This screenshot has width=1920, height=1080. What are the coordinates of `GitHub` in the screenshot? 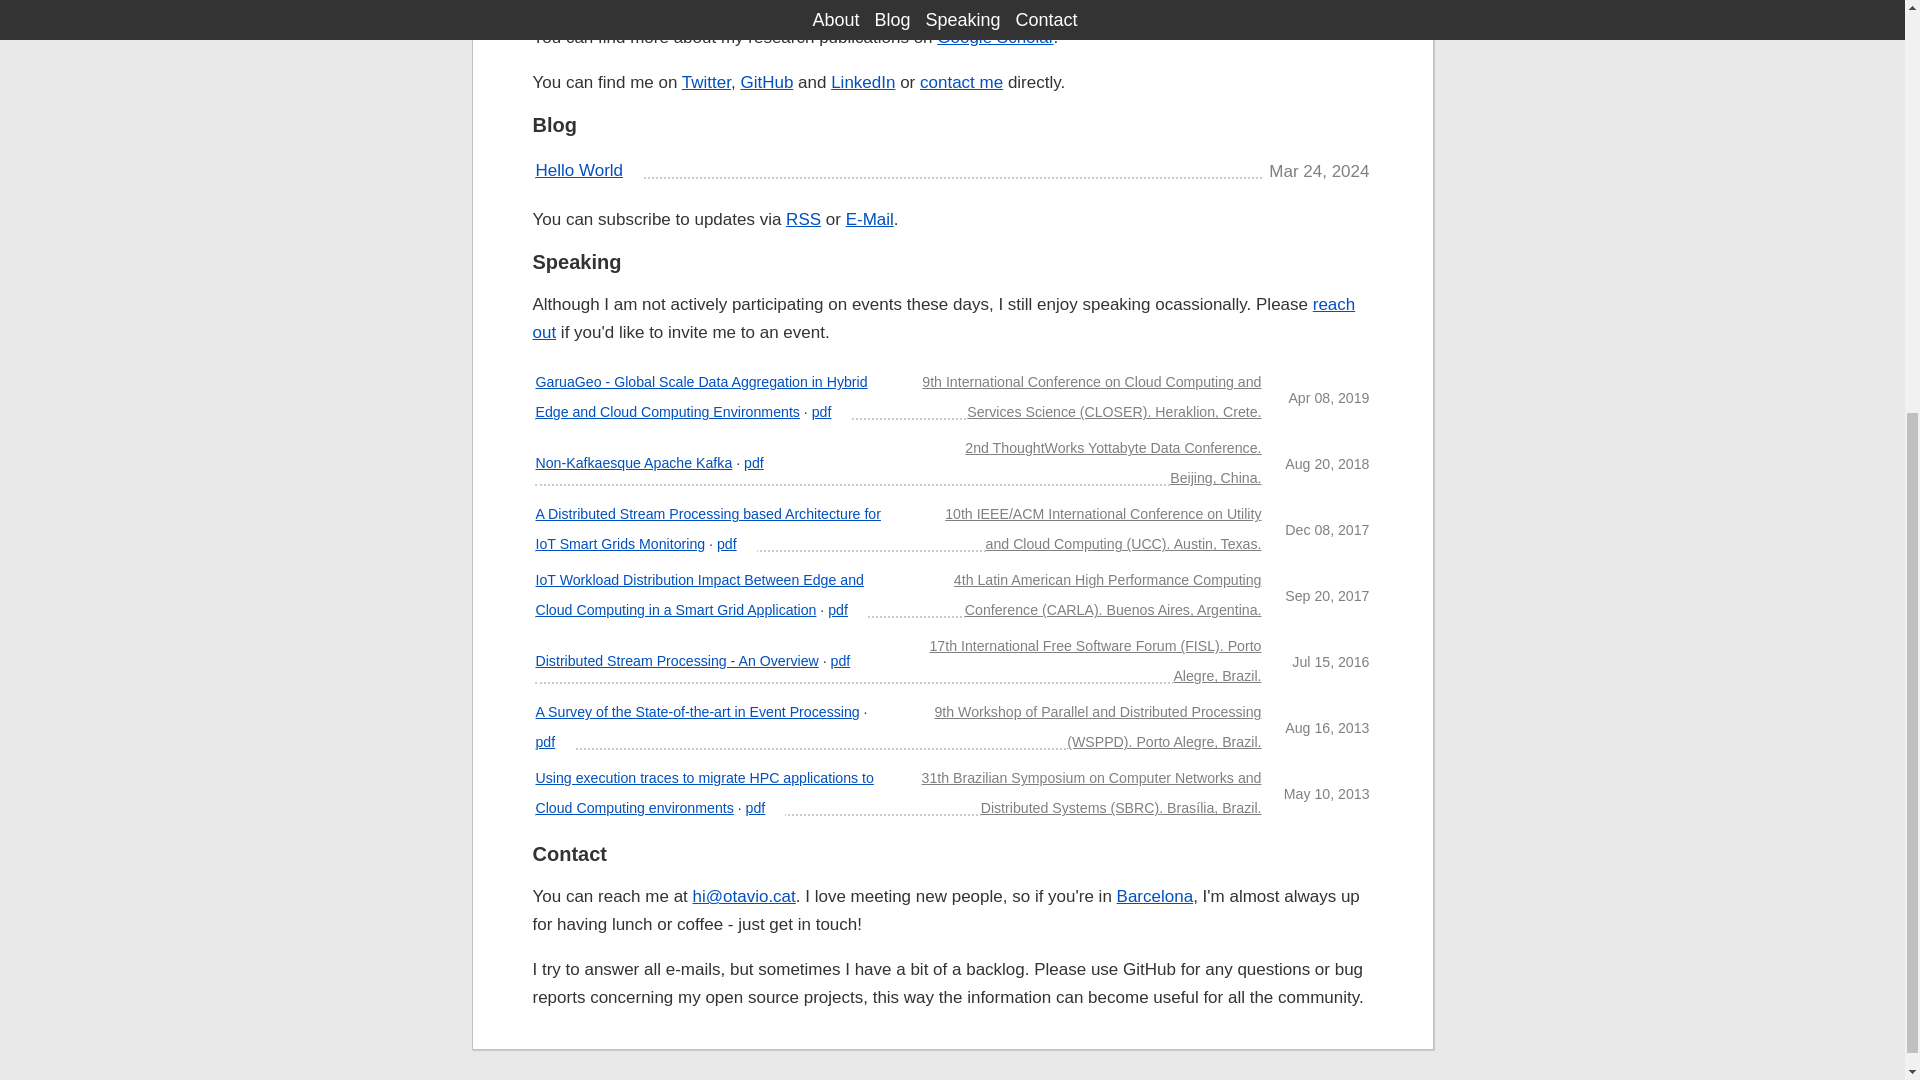 It's located at (766, 82).